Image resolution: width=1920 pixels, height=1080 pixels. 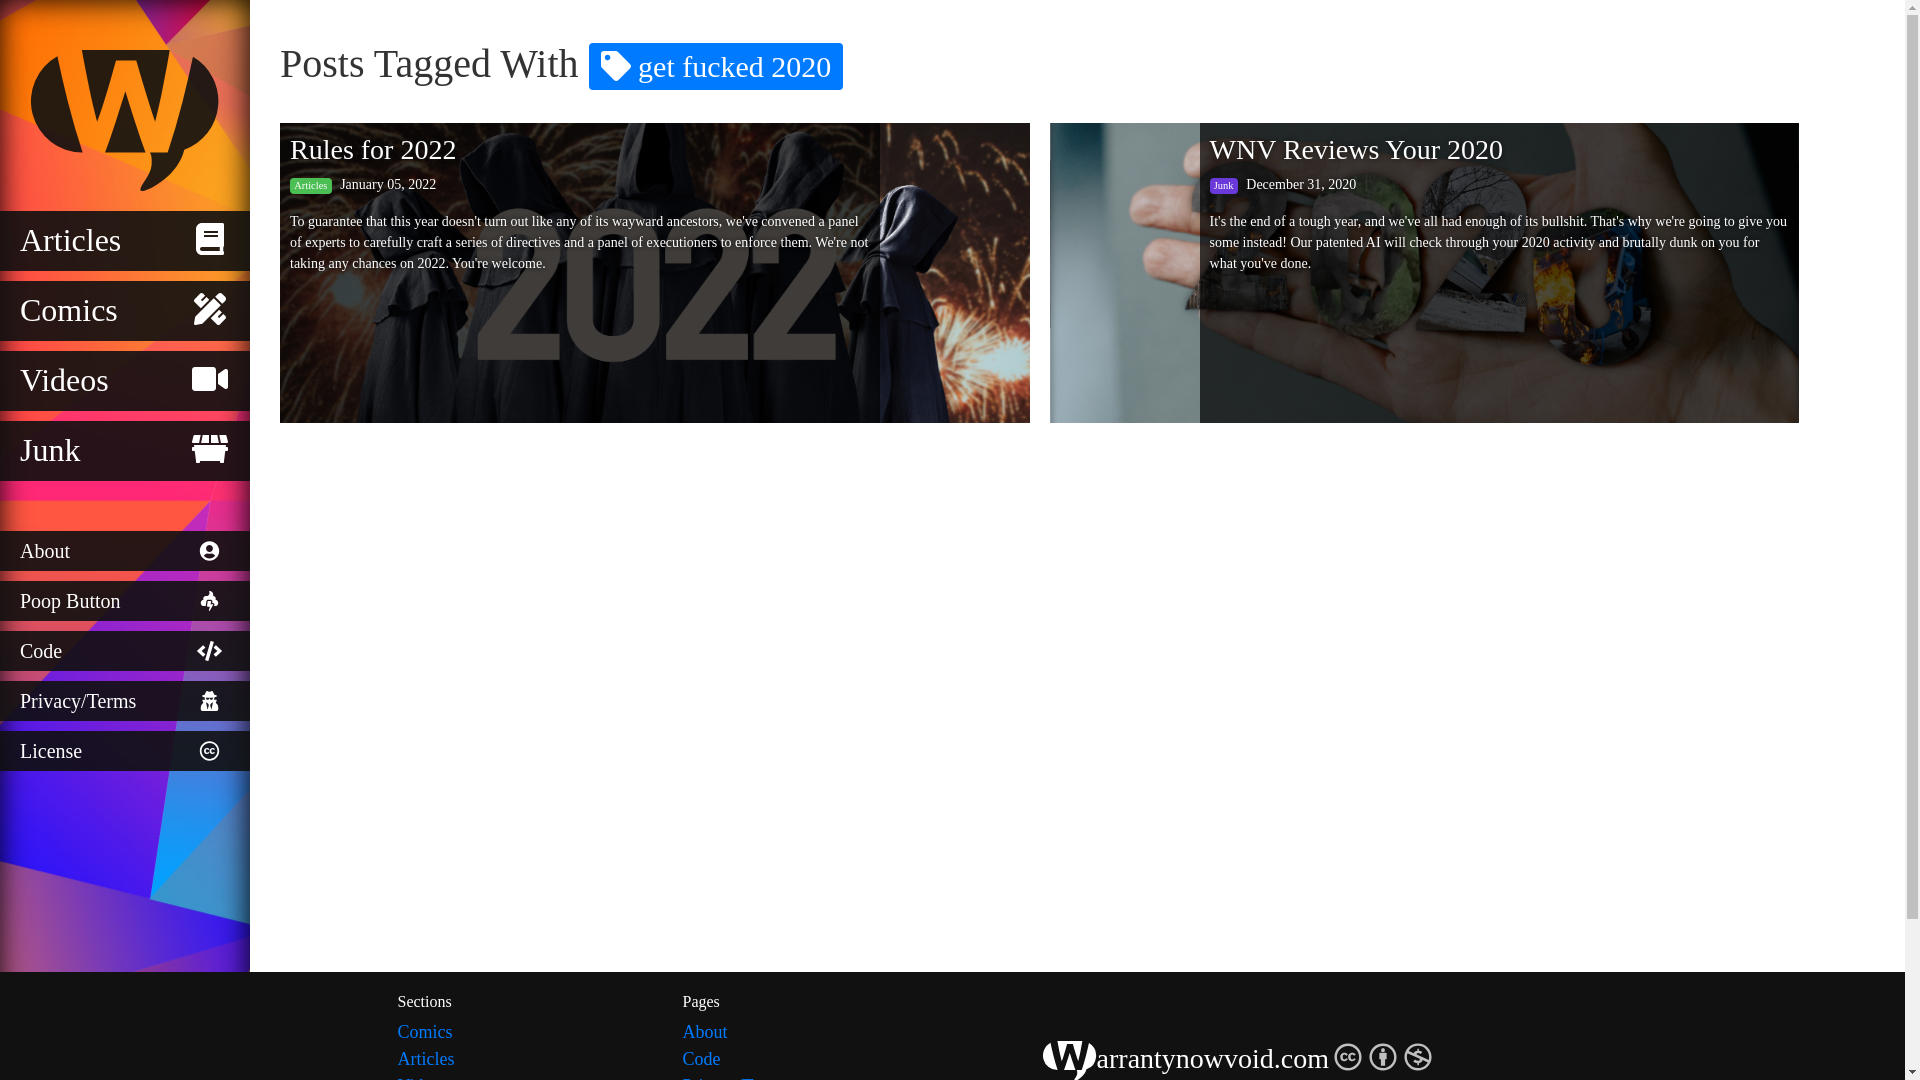 I want to click on Rules for 2022, so click(x=372, y=149).